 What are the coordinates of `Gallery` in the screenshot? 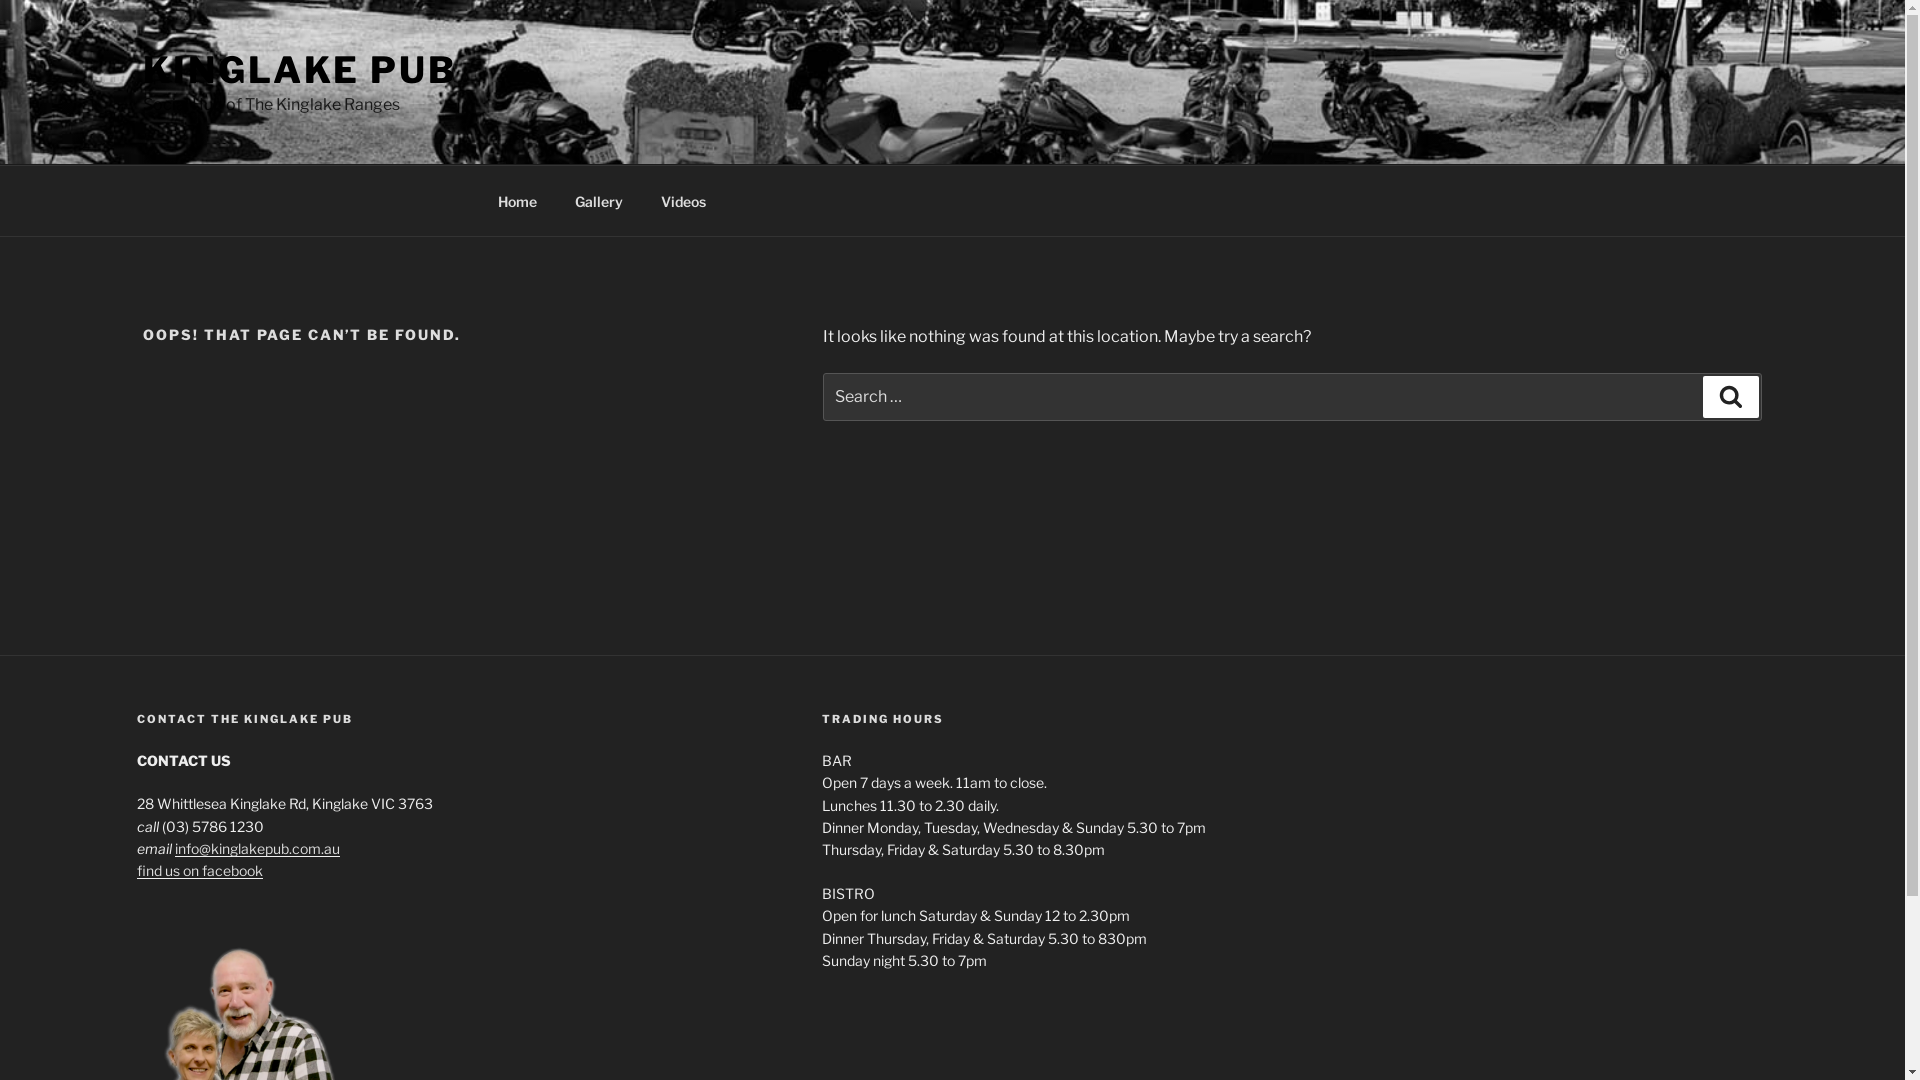 It's located at (600, 200).